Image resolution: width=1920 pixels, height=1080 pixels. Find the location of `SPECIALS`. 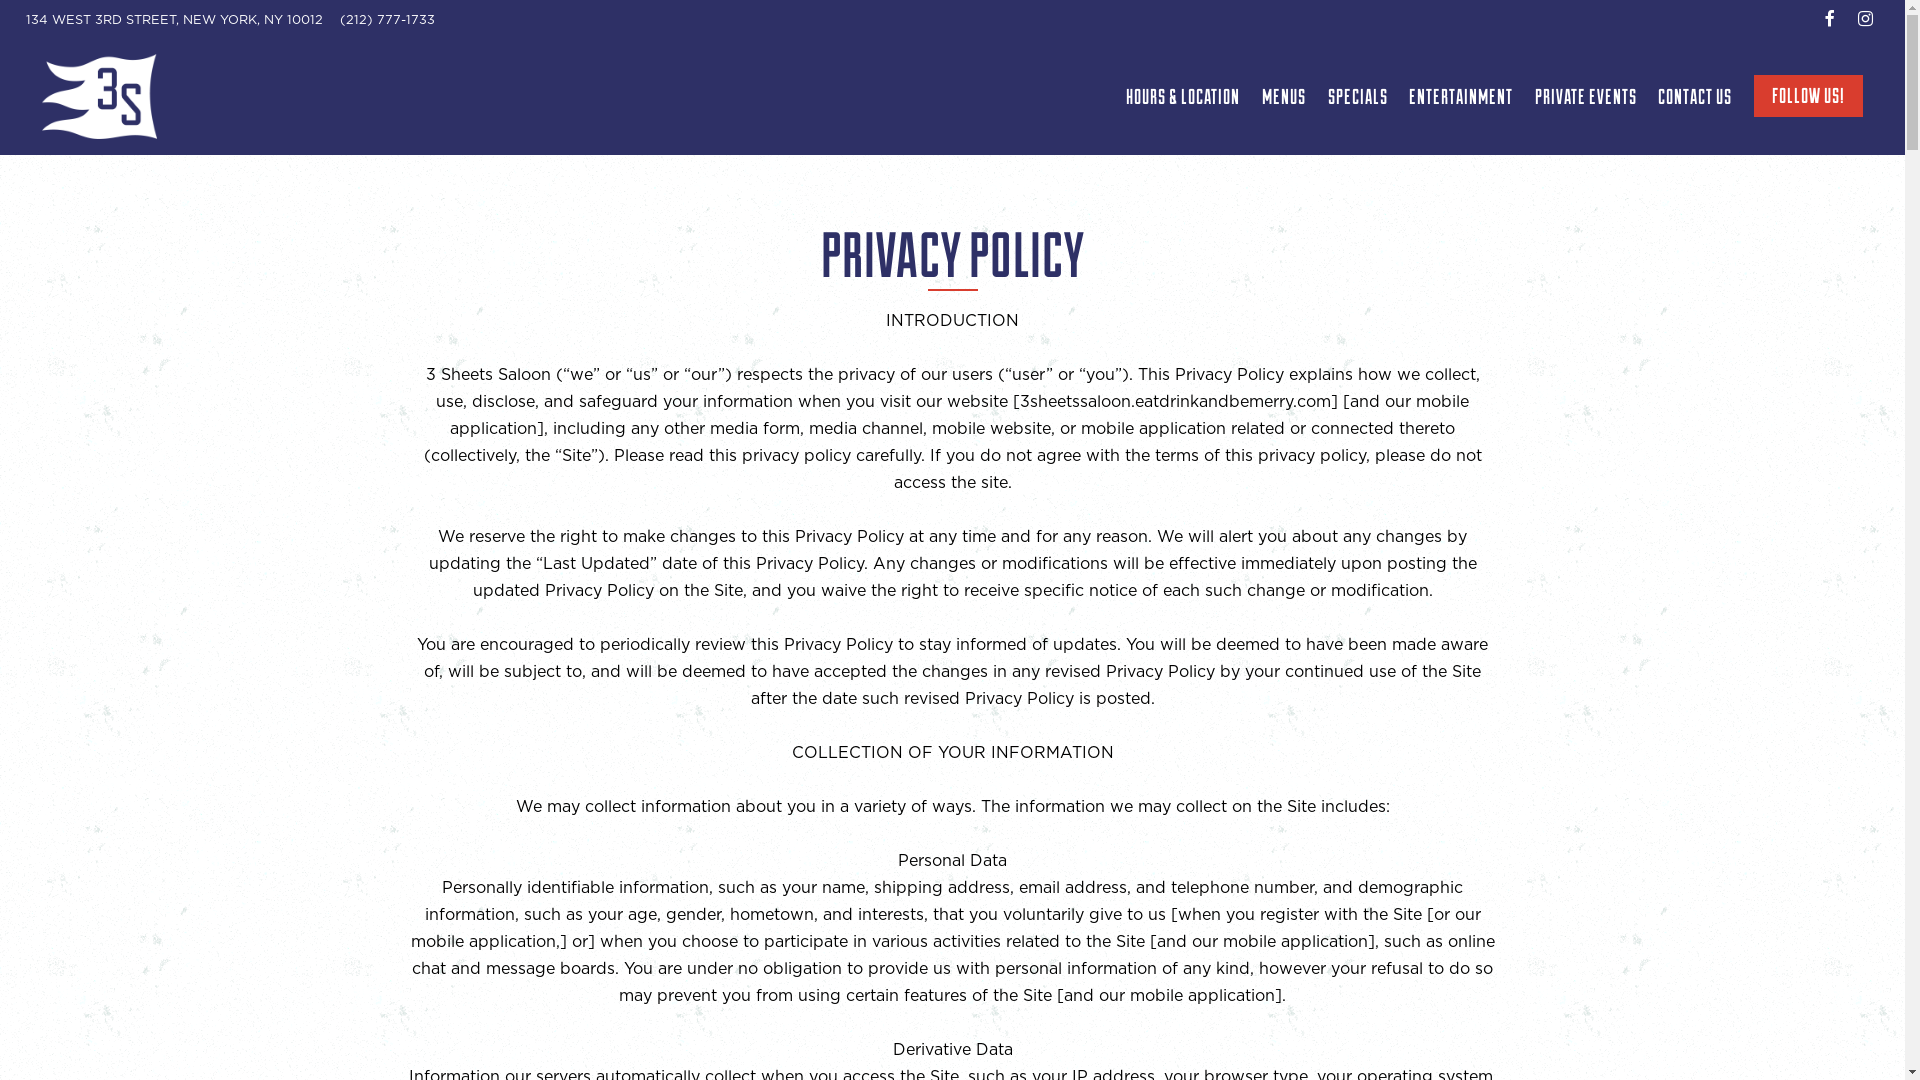

SPECIALS is located at coordinates (1358, 96).